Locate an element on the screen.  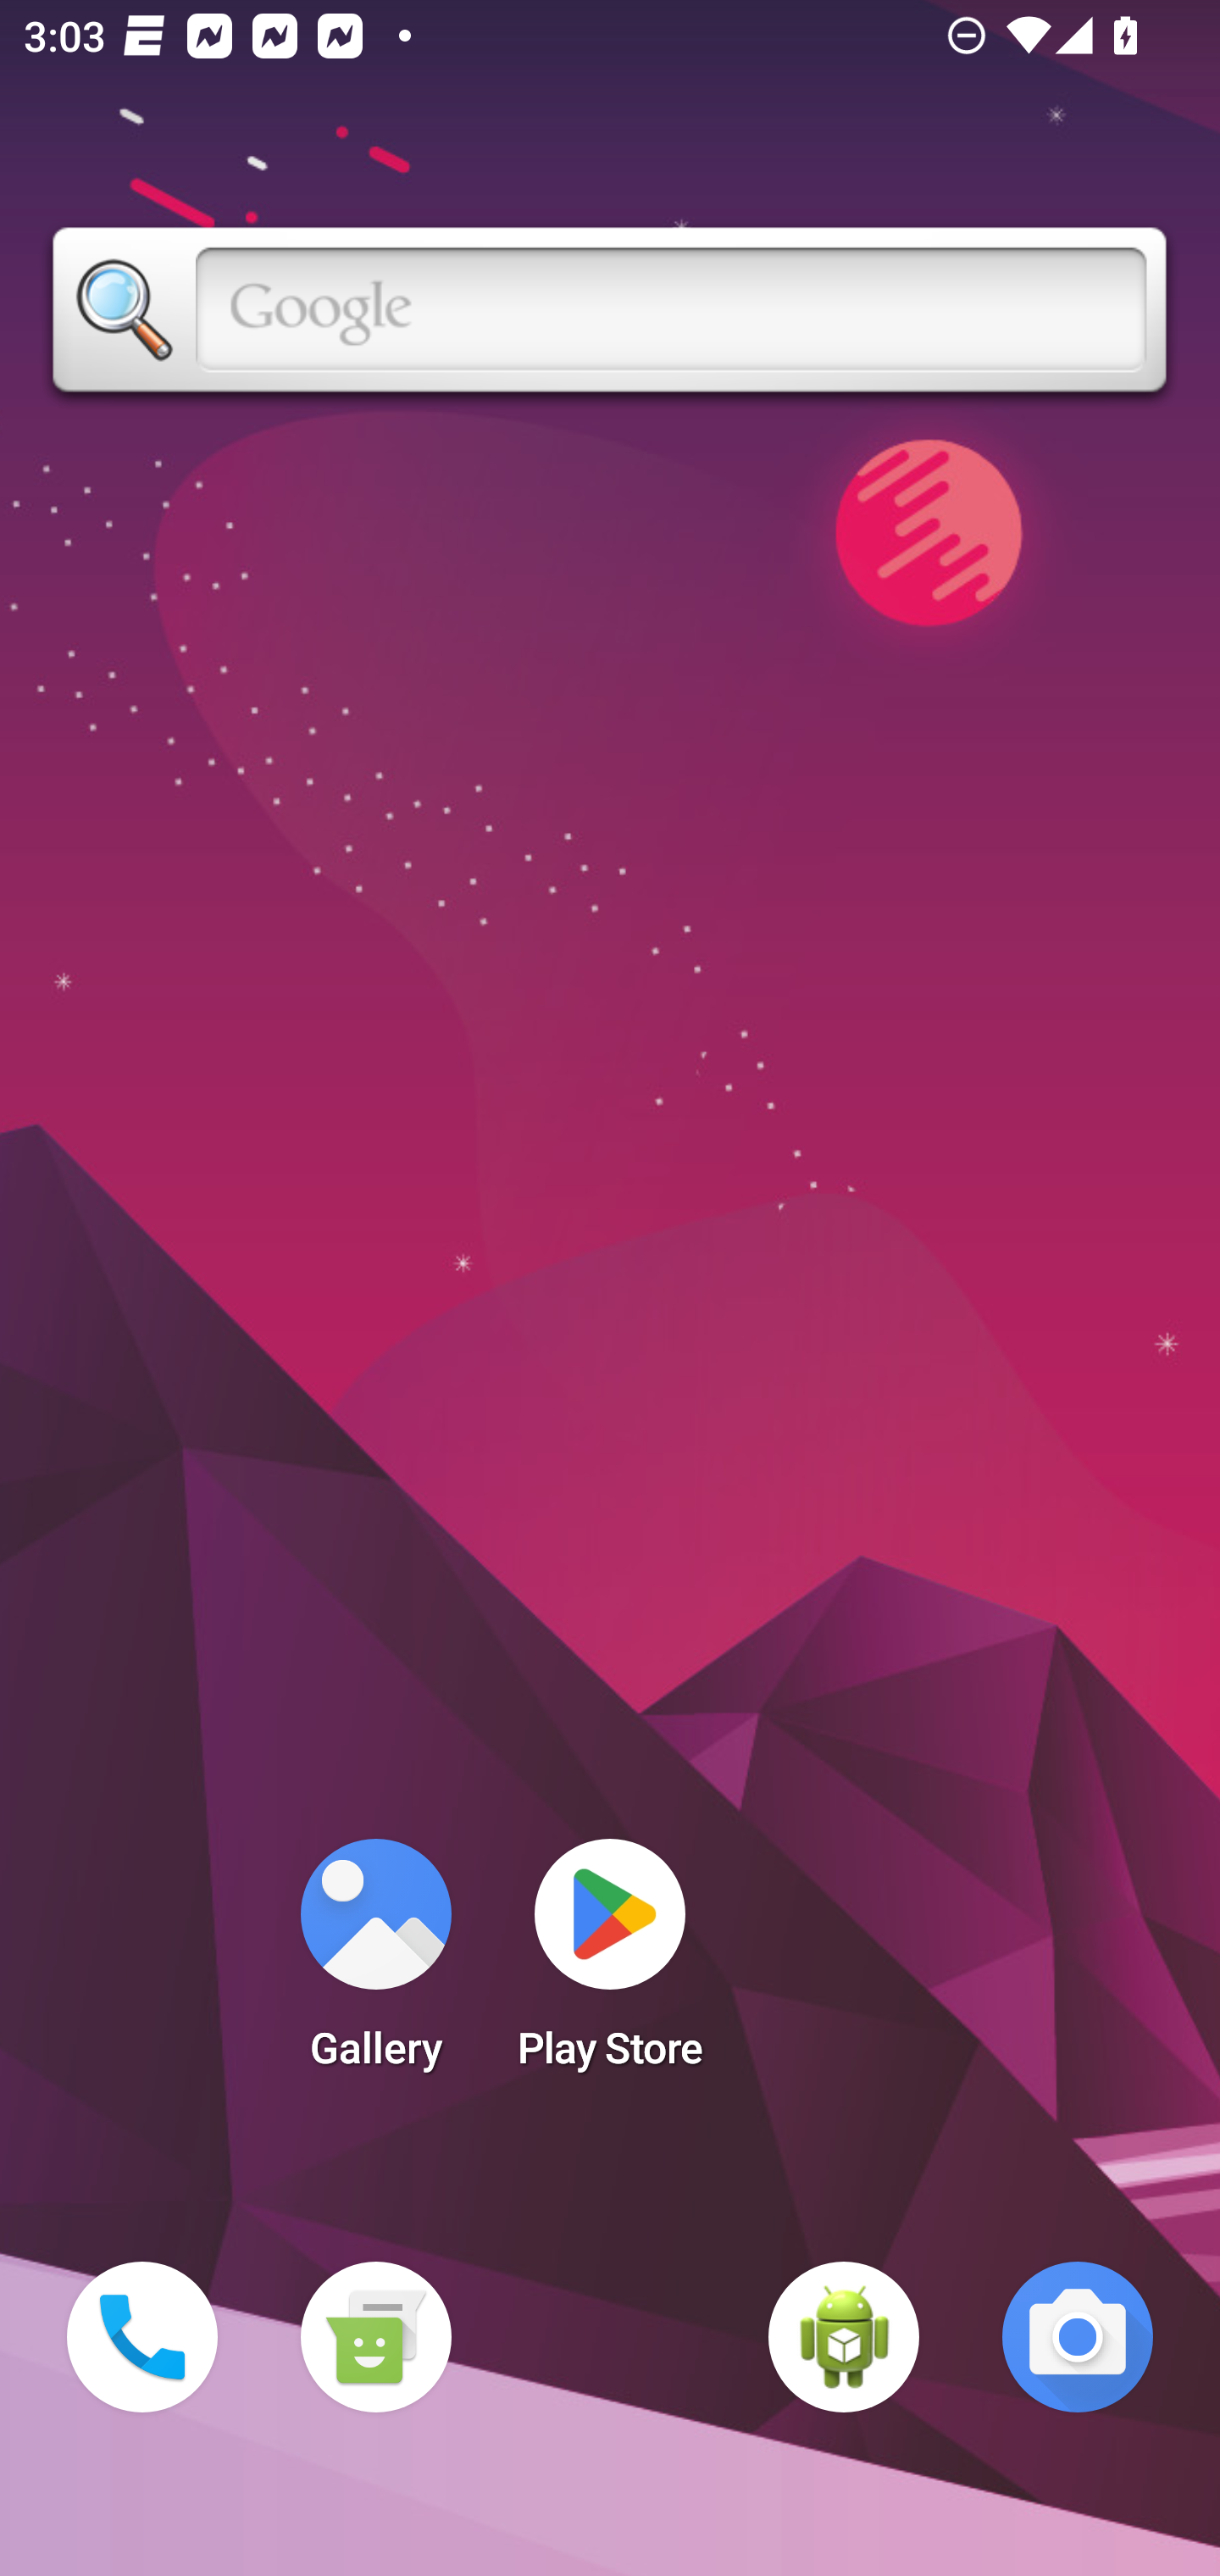
Messaging is located at coordinates (375, 2337).